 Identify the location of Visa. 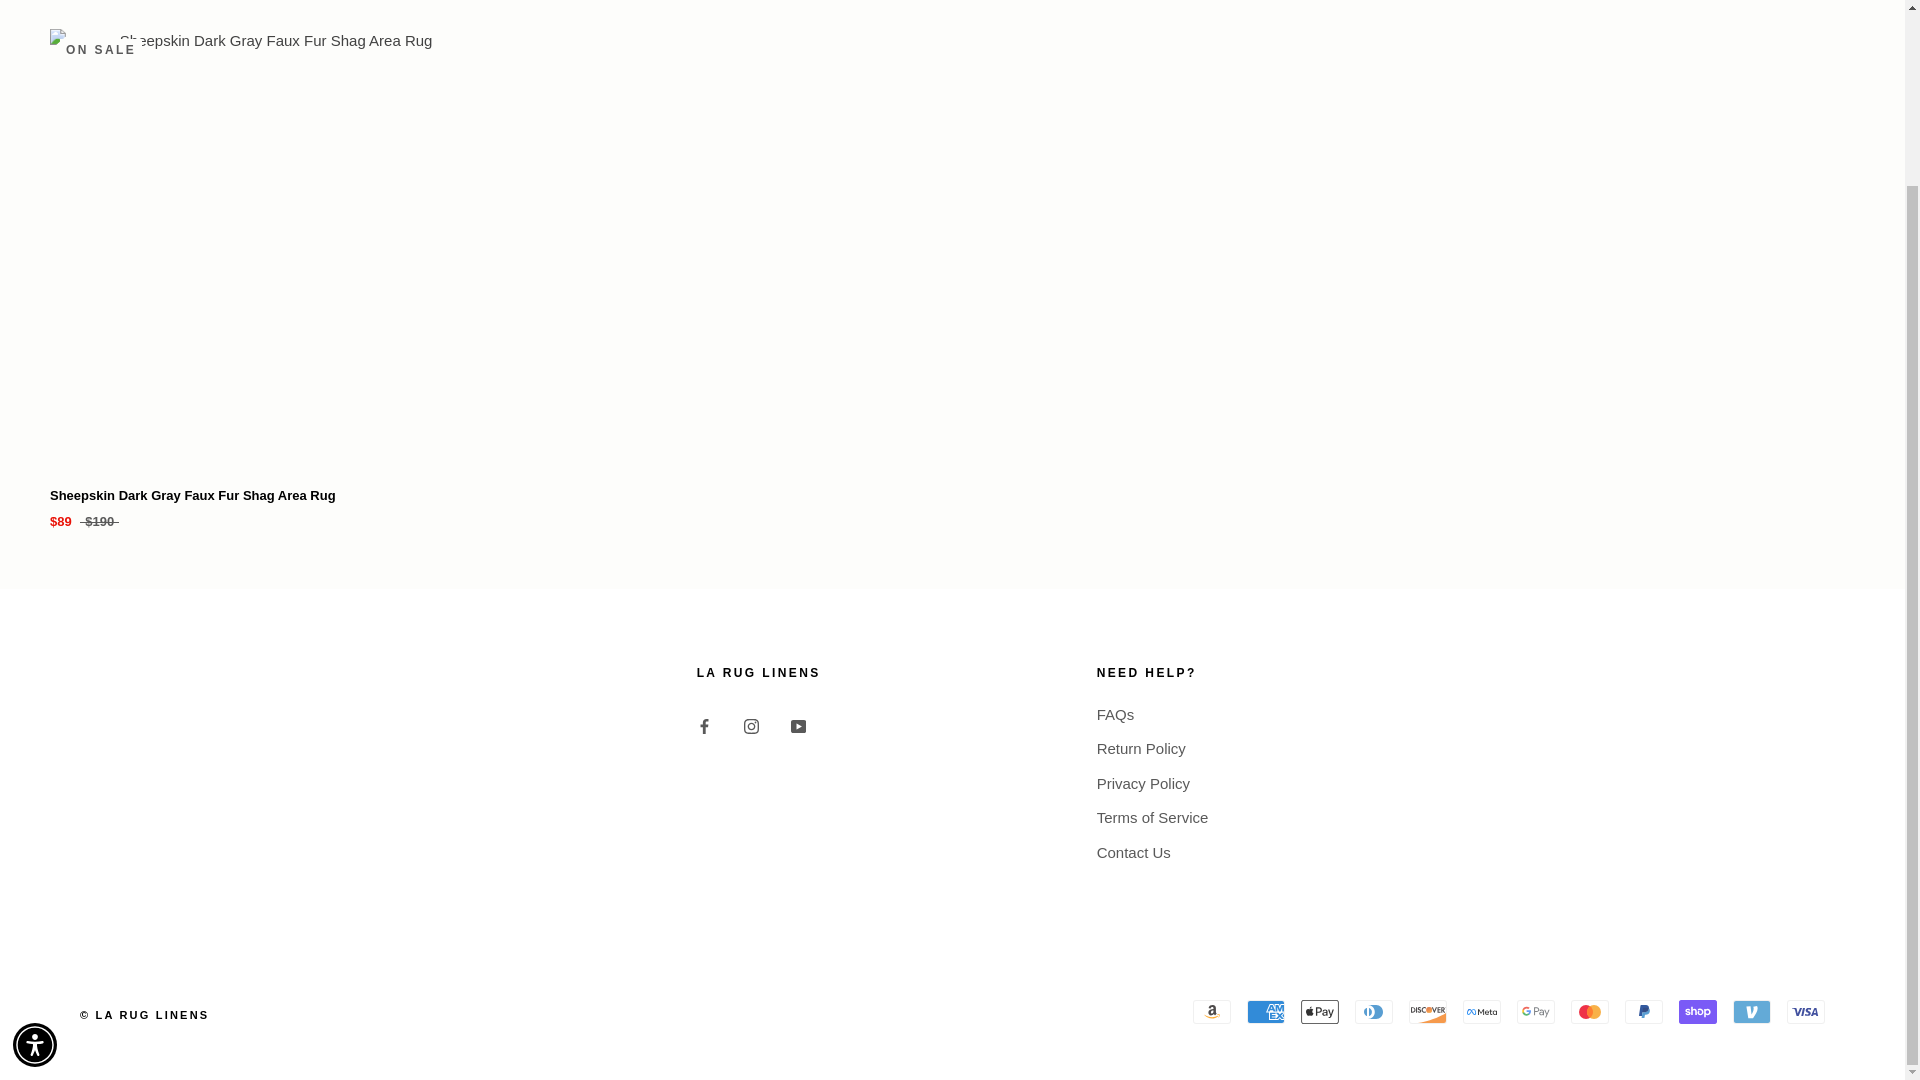
(1806, 1012).